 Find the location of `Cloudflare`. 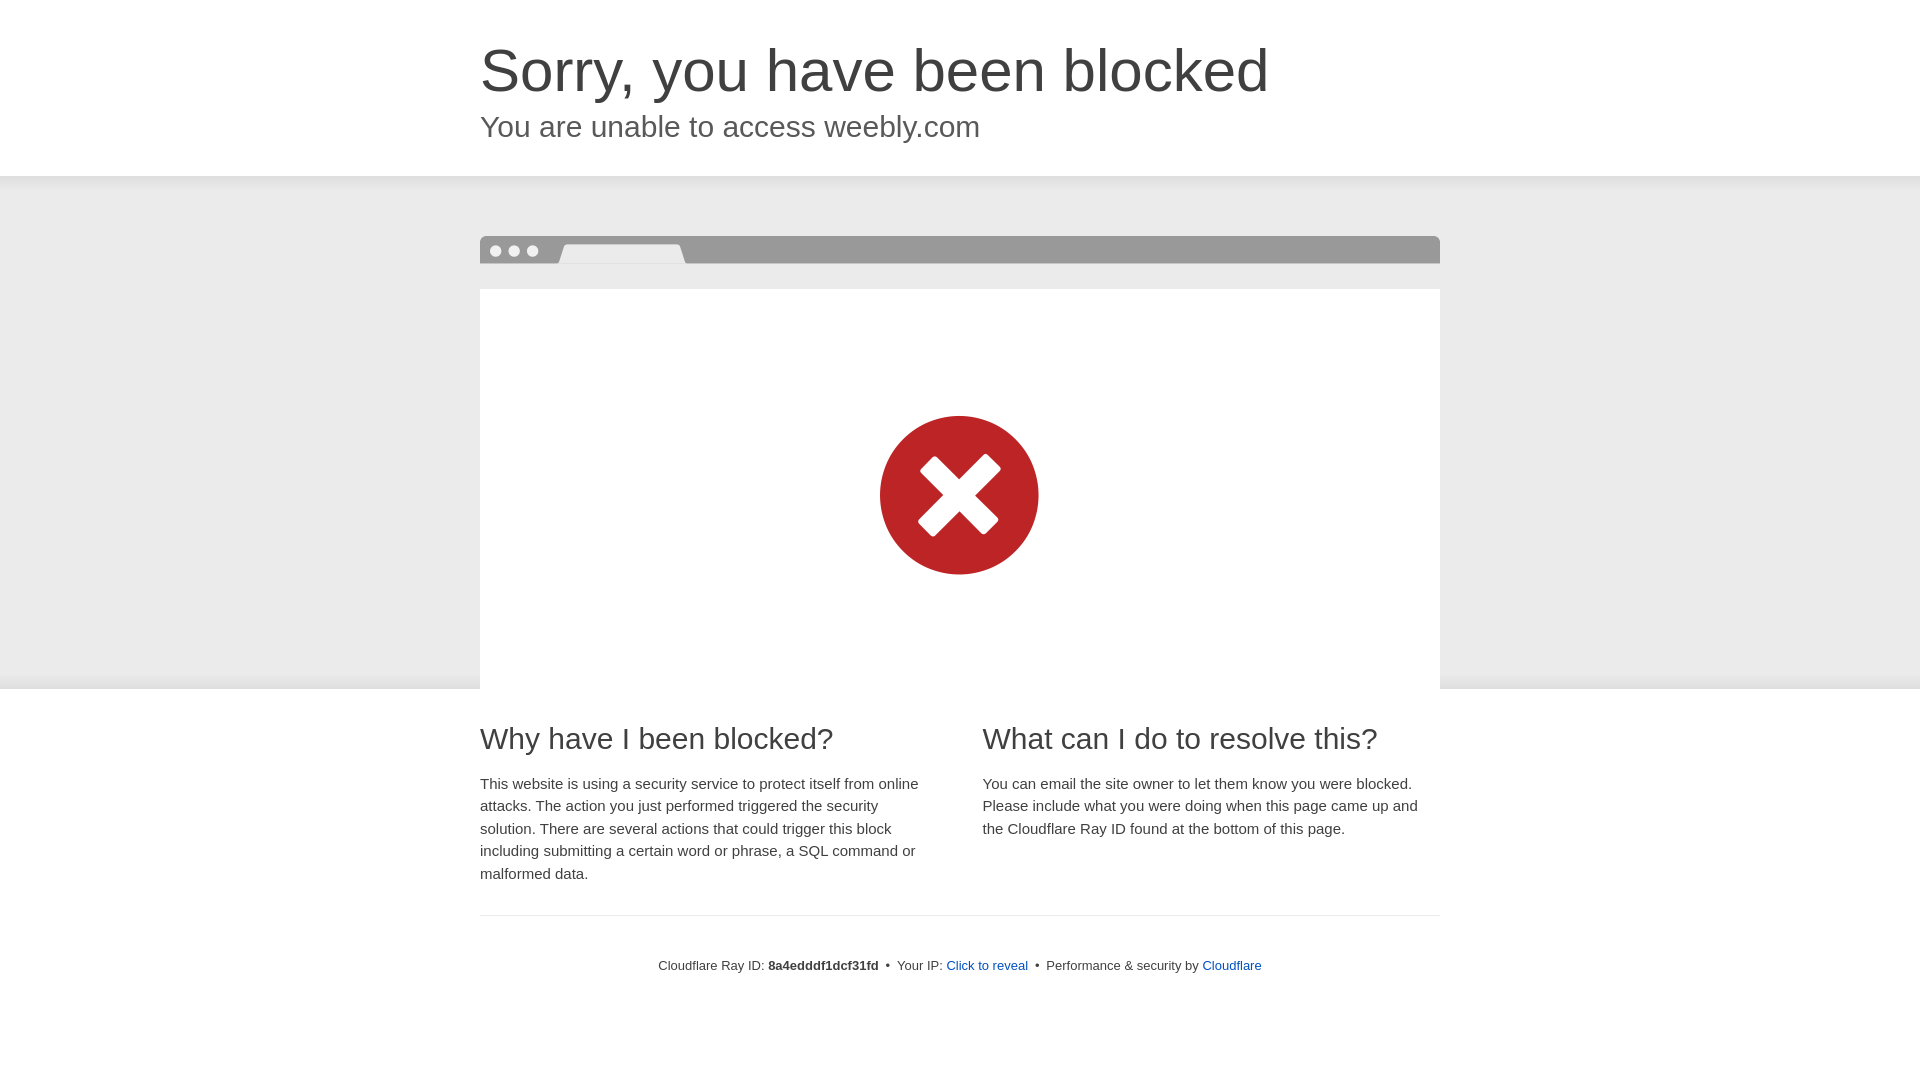

Cloudflare is located at coordinates (1231, 965).